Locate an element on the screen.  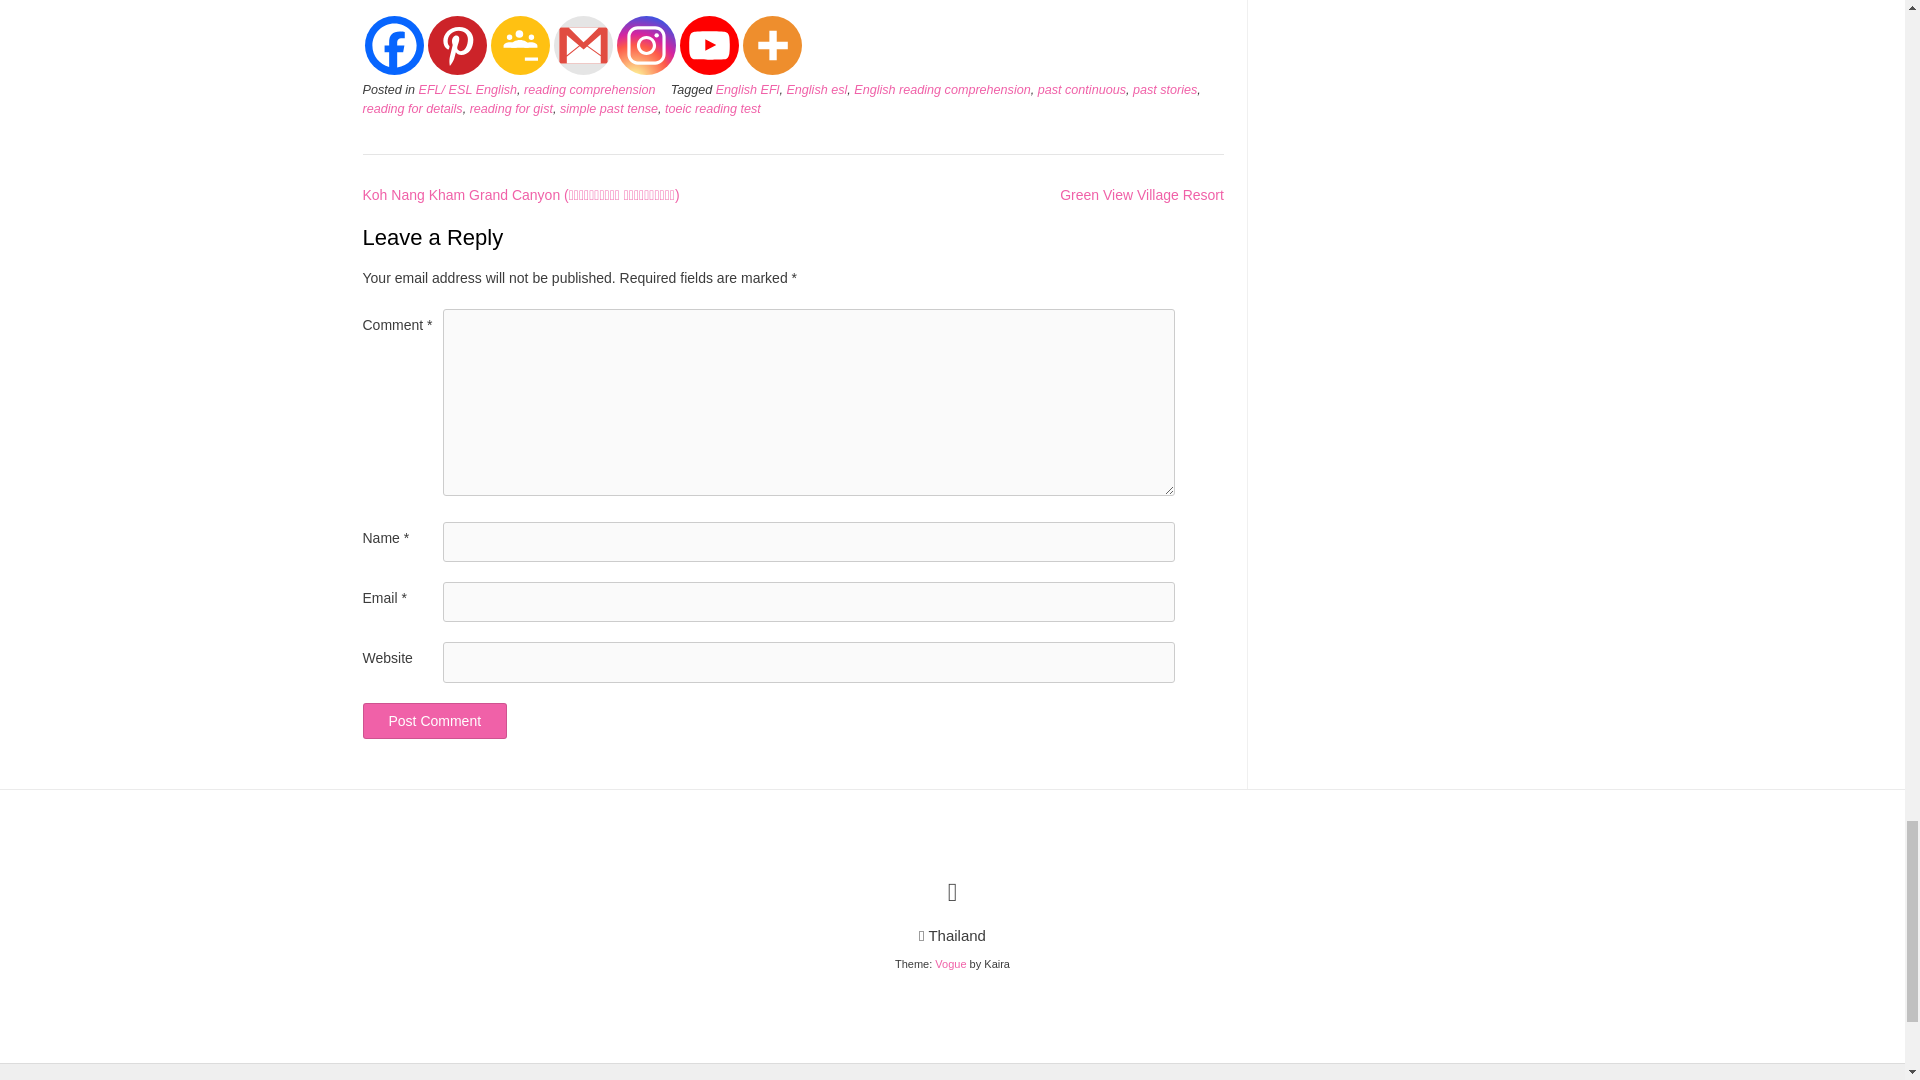
English EFl is located at coordinates (748, 90).